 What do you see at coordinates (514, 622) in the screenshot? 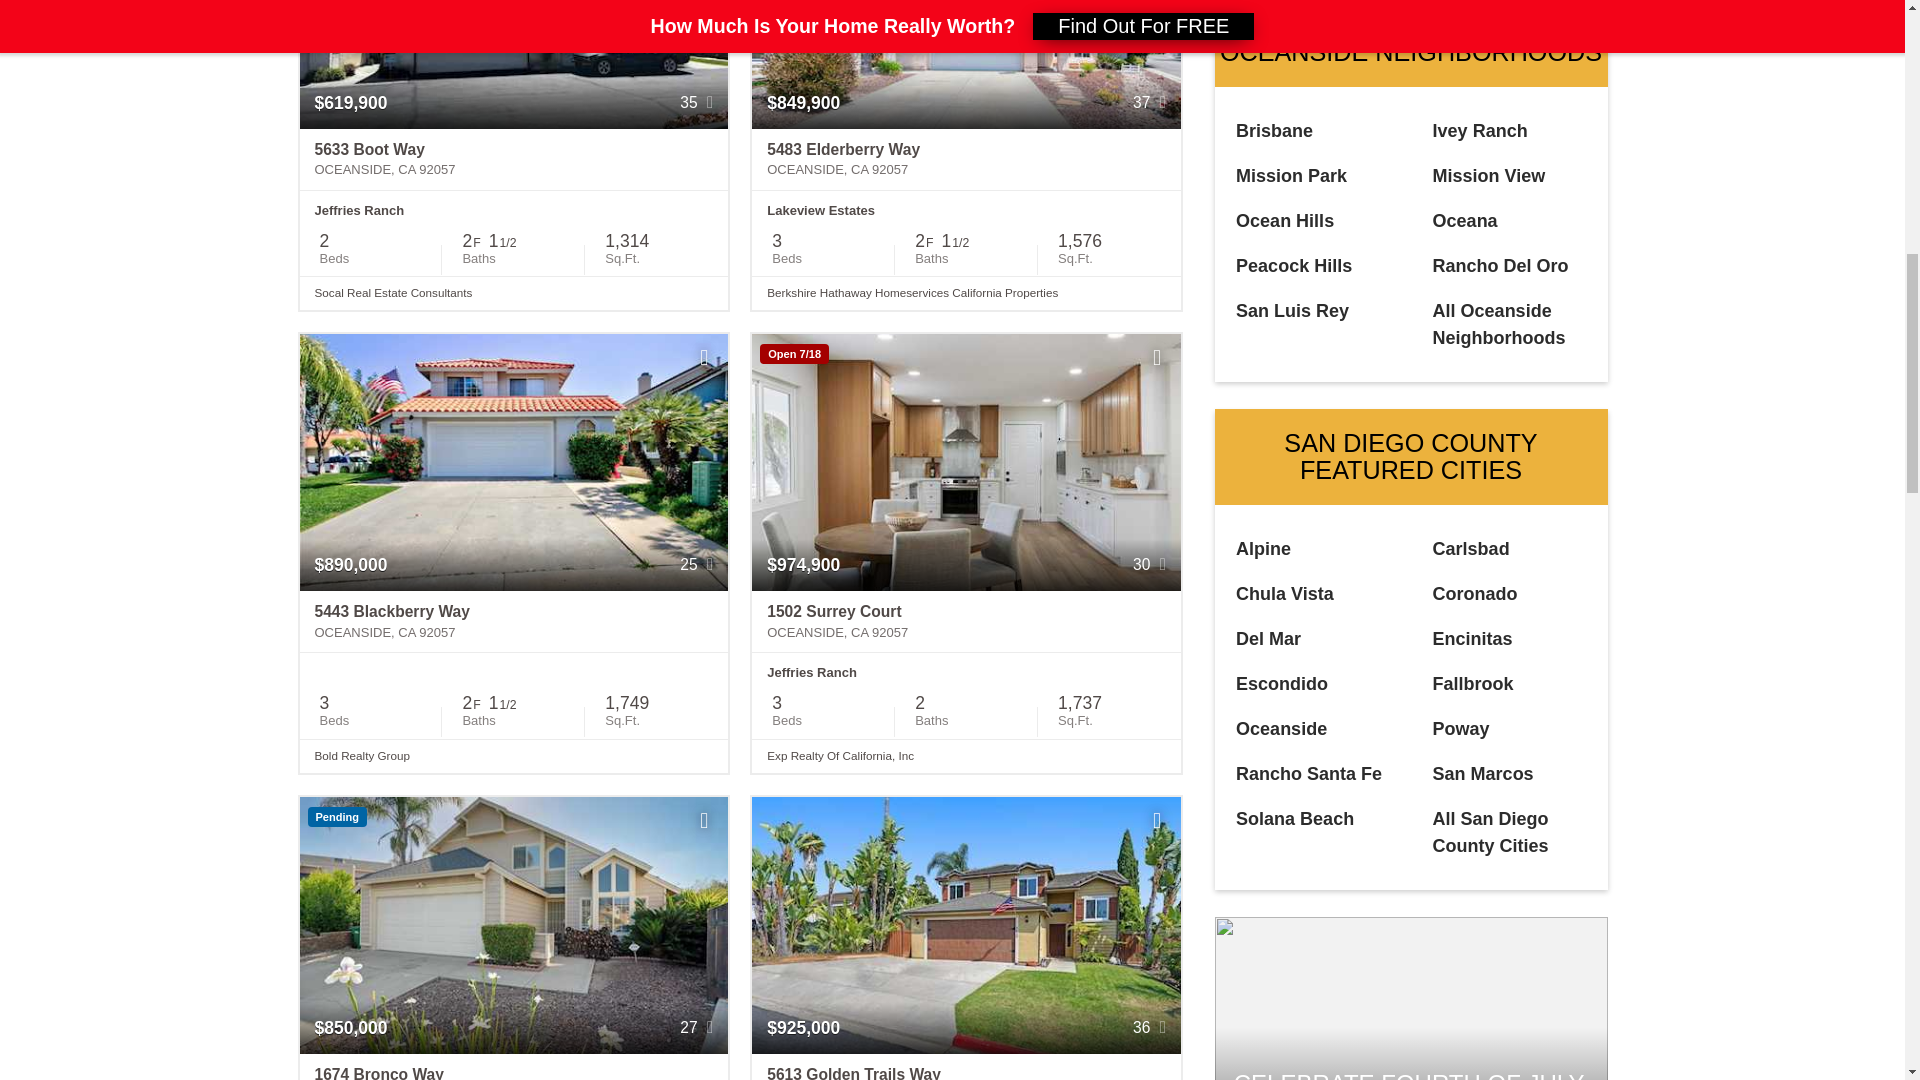
I see `5443 Blackberry Way Oceanside,  CA 92057` at bounding box center [514, 622].